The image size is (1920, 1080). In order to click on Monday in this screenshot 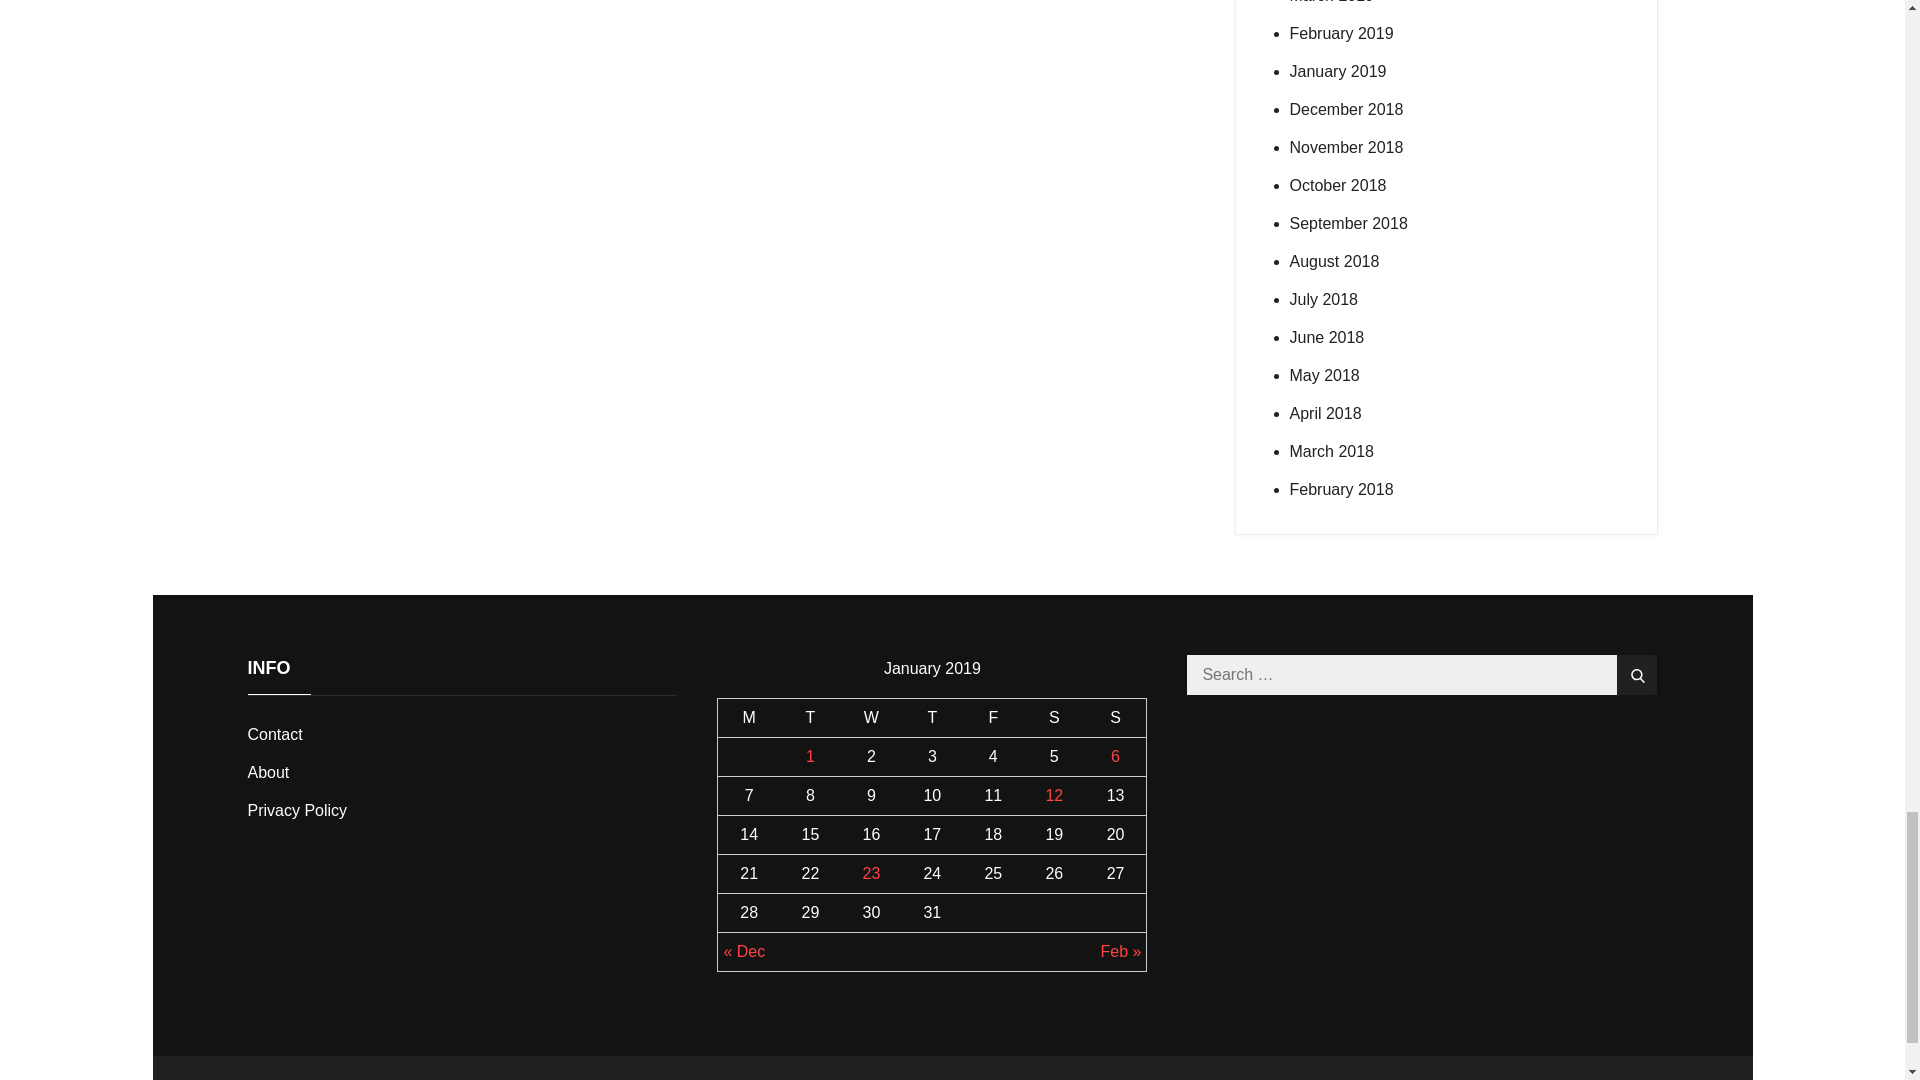, I will do `click(748, 716)`.